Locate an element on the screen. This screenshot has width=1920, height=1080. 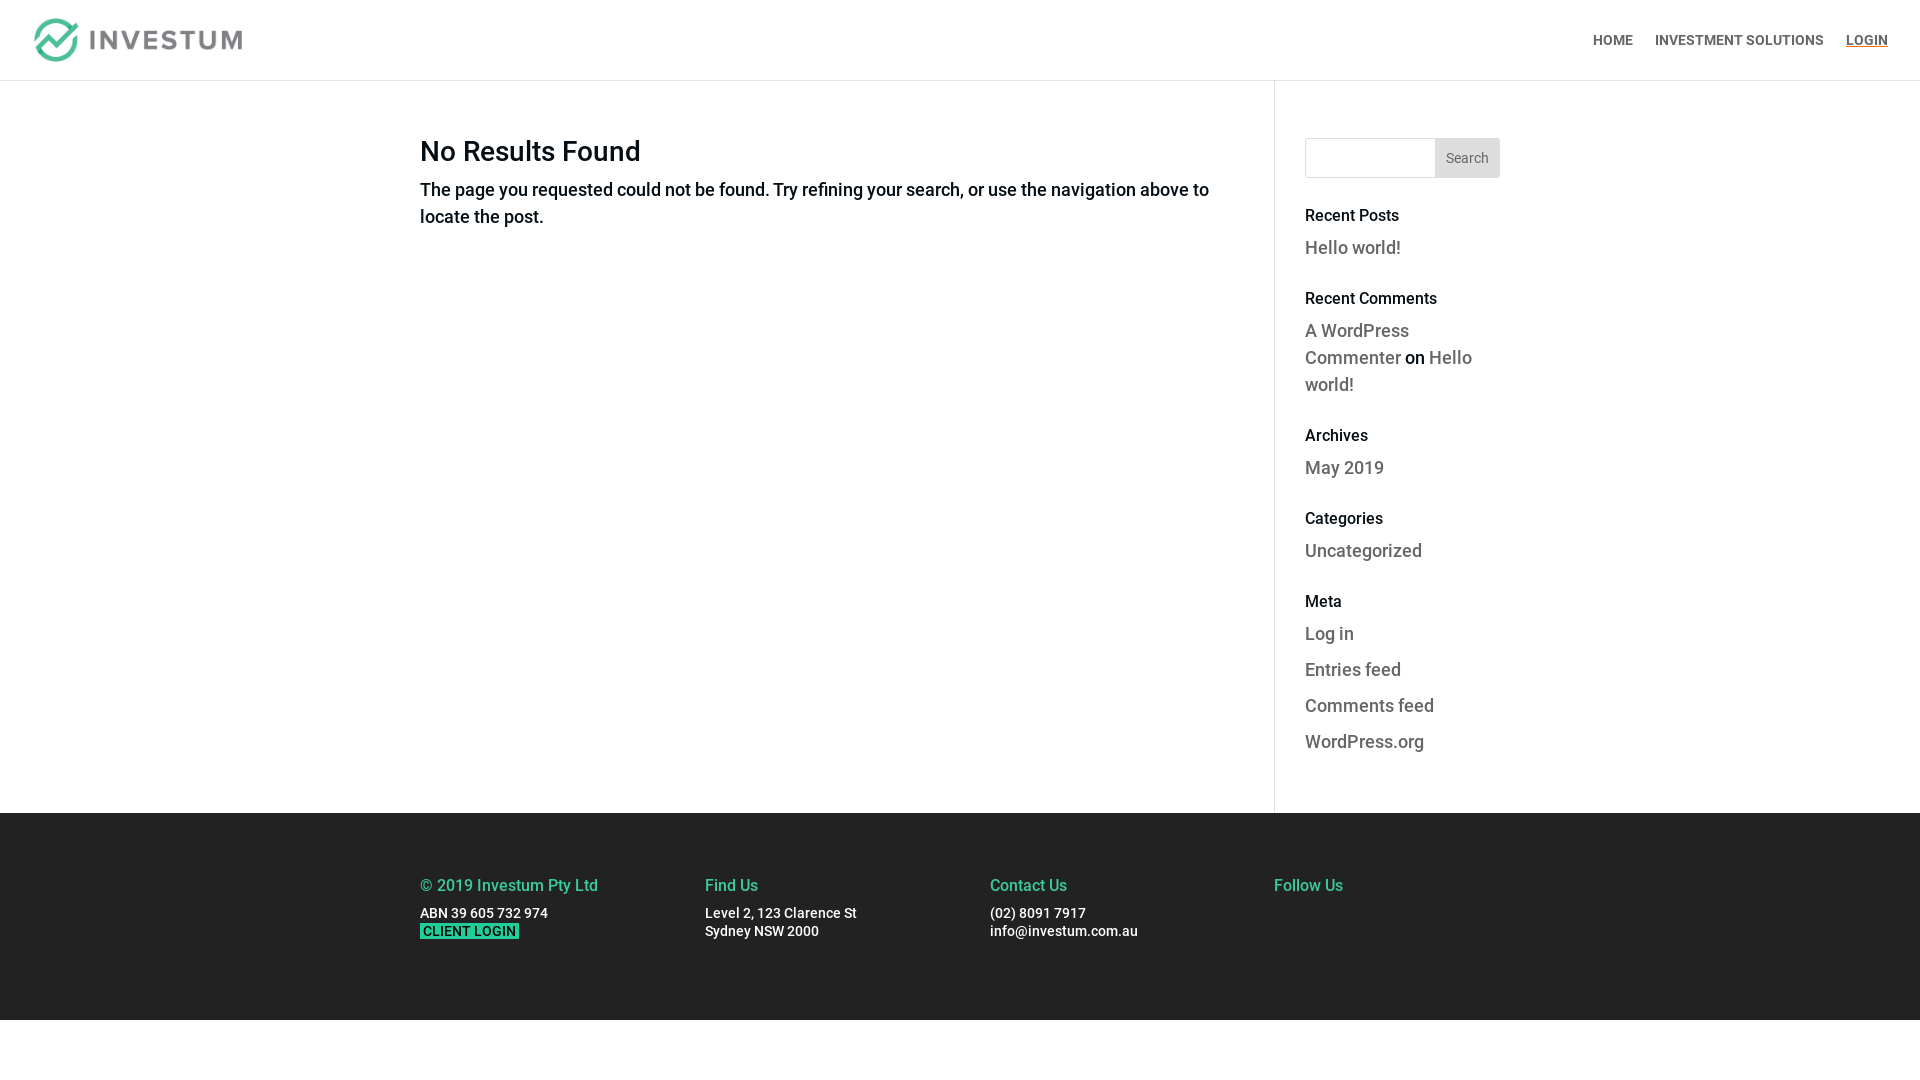
A WordPress Commenter is located at coordinates (1357, 344).